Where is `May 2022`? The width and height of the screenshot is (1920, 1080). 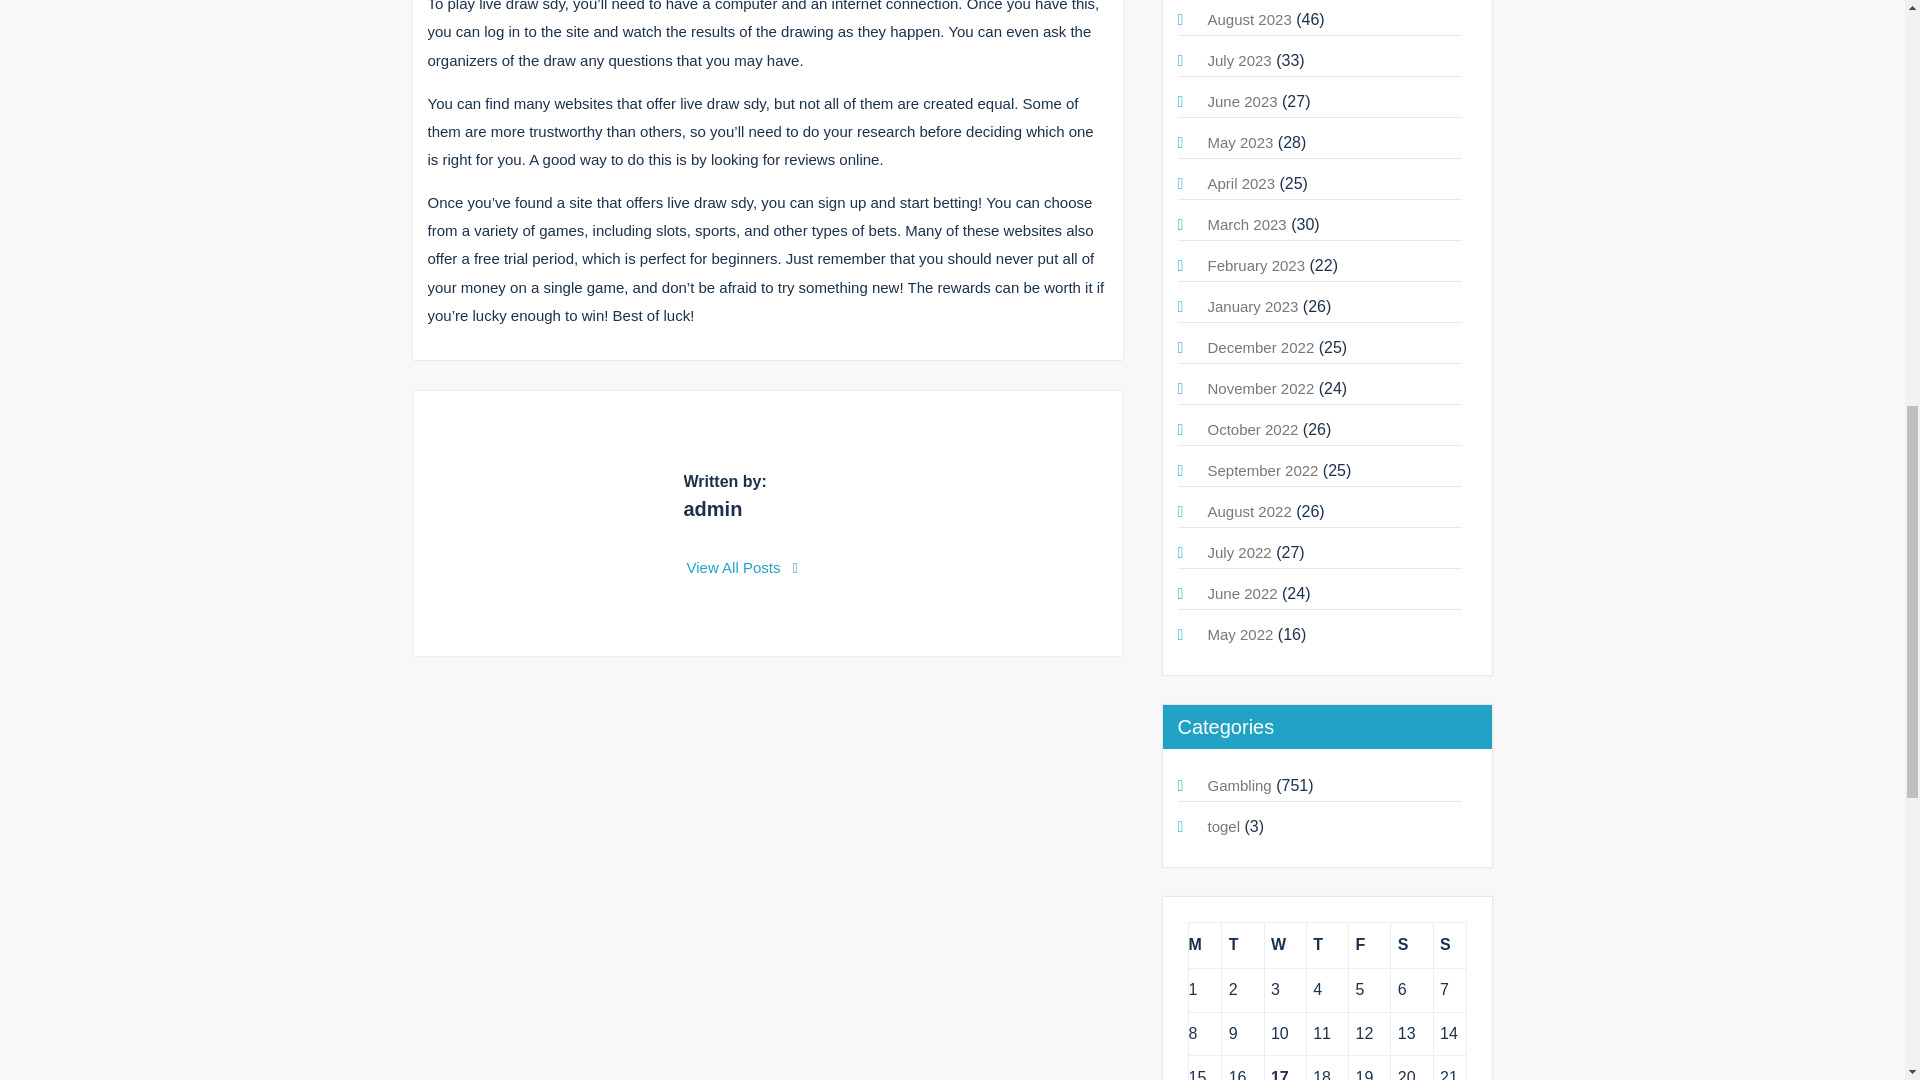 May 2022 is located at coordinates (1240, 634).